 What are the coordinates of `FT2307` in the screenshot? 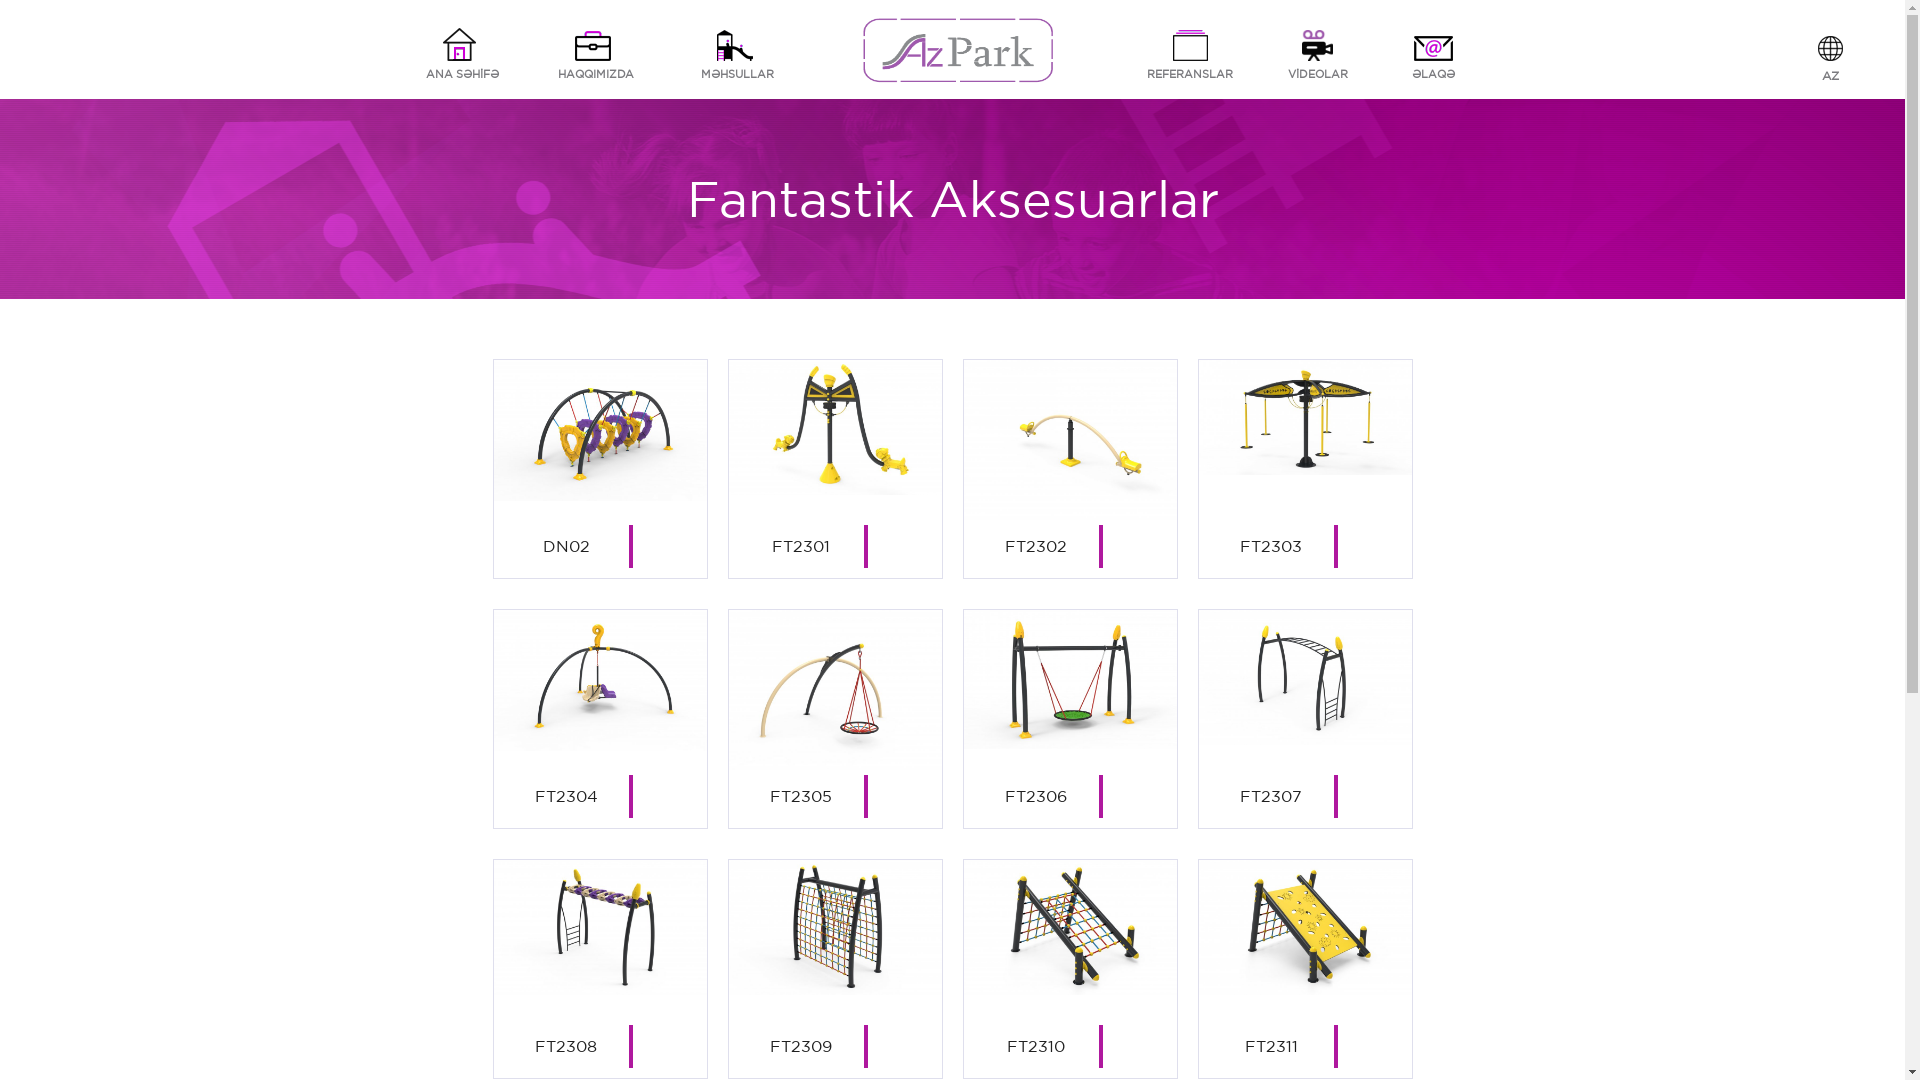 It's located at (1304, 719).